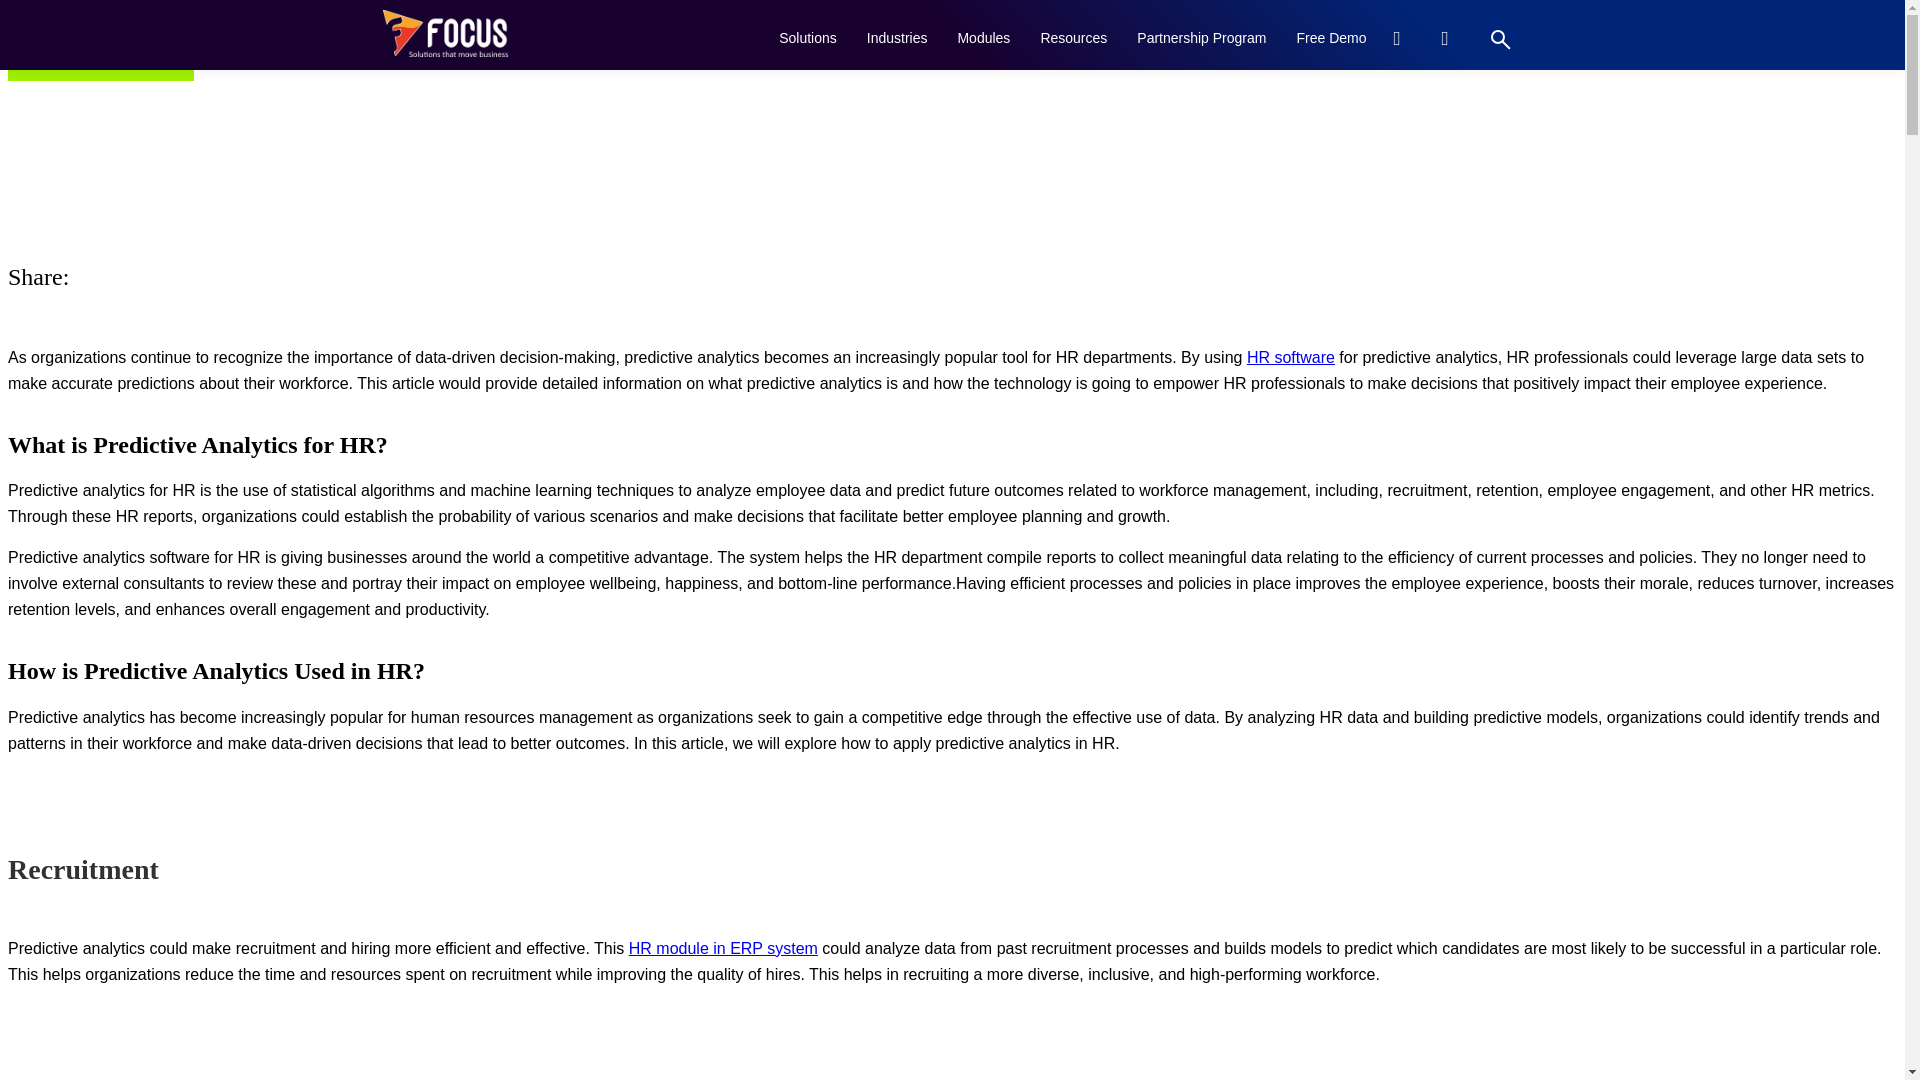 The width and height of the screenshot is (1920, 1080). What do you see at coordinates (808, 35) in the screenshot?
I see `Solutions` at bounding box center [808, 35].